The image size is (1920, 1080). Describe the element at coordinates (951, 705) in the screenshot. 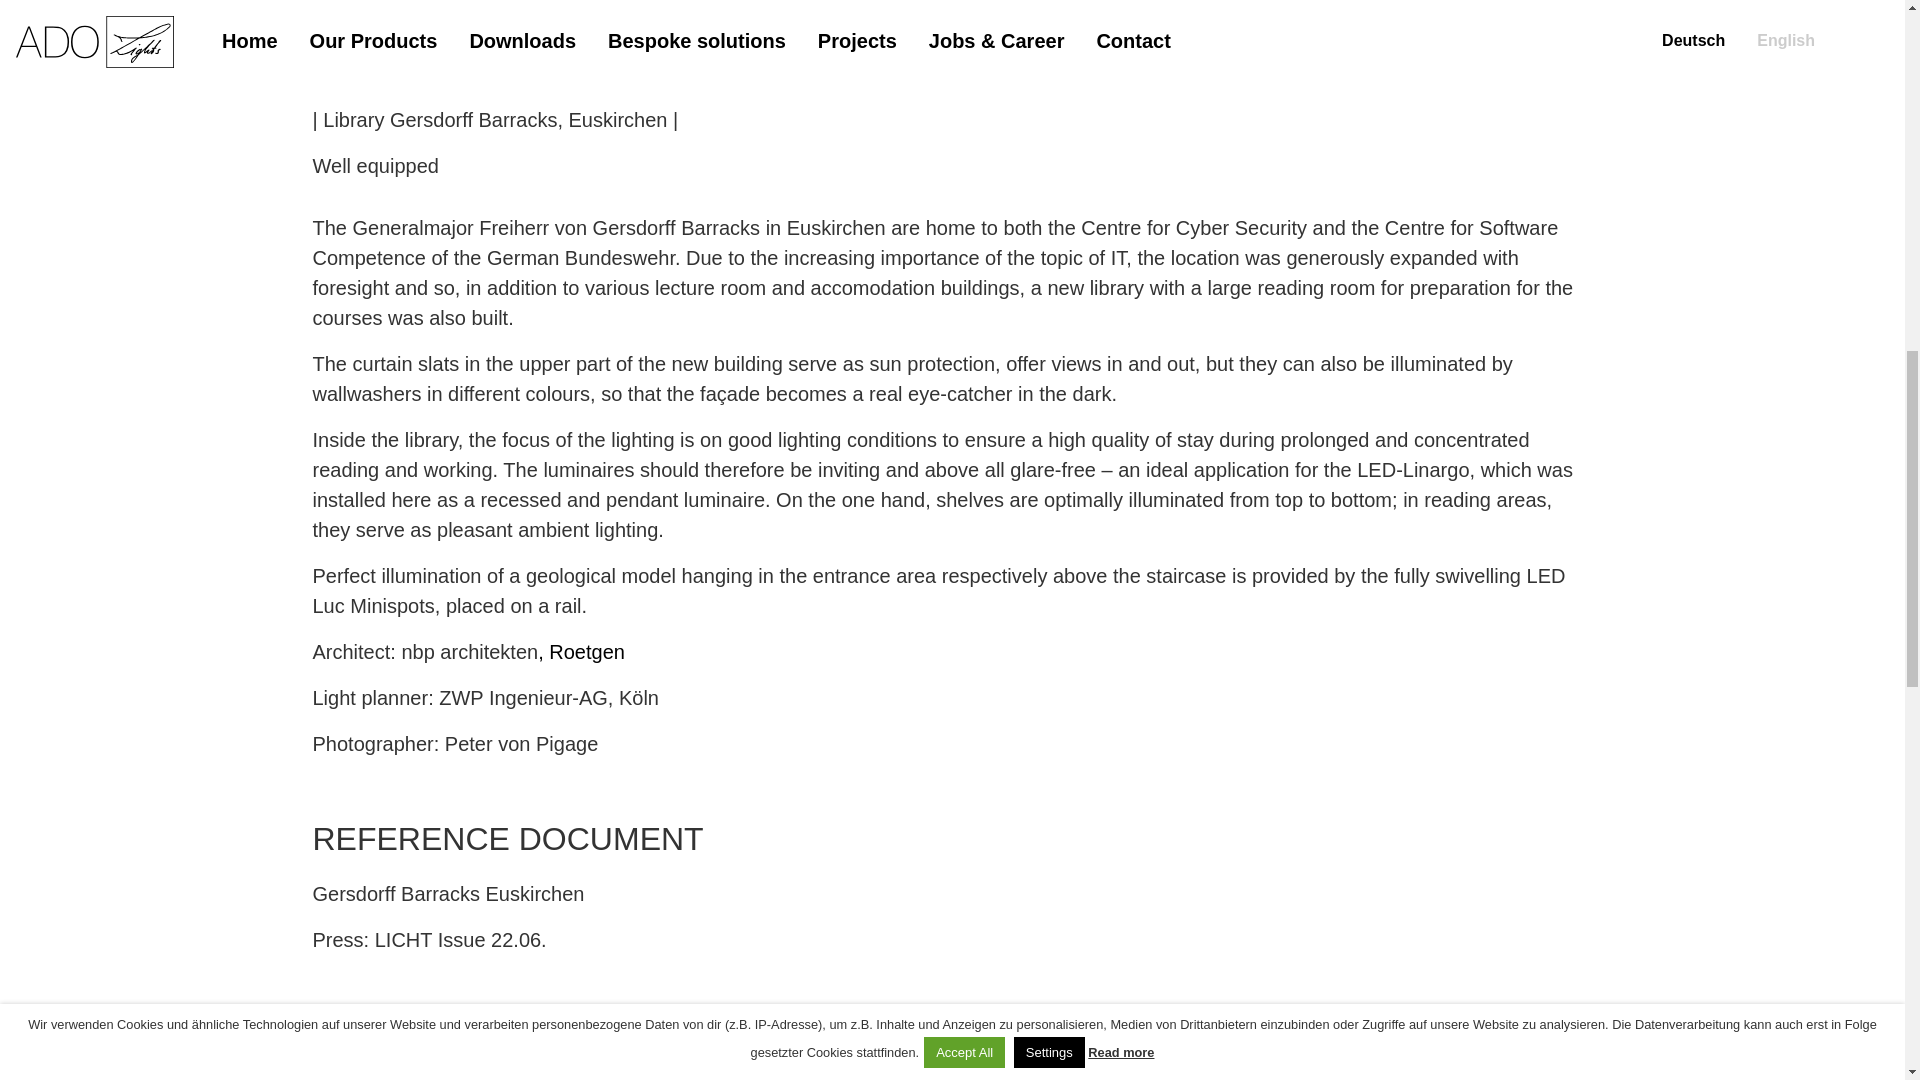

I see `Page 2` at that location.